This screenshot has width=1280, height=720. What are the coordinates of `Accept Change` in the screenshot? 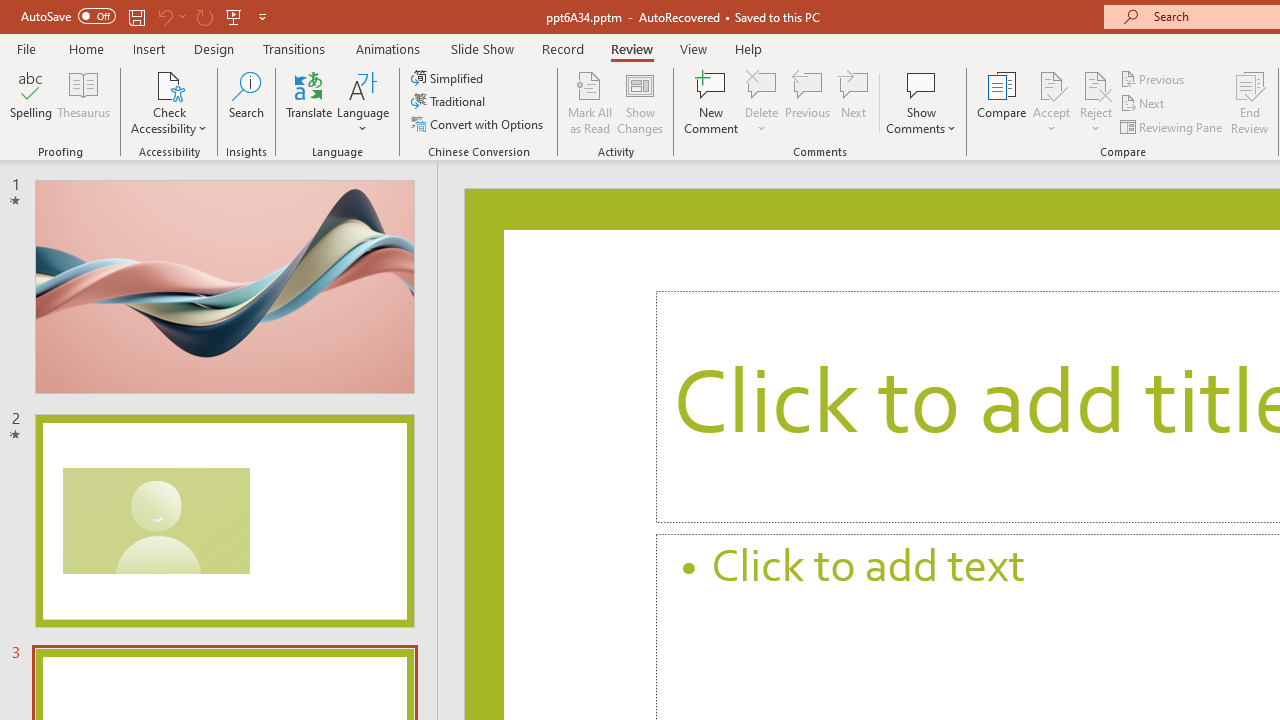 It's located at (1051, 84).